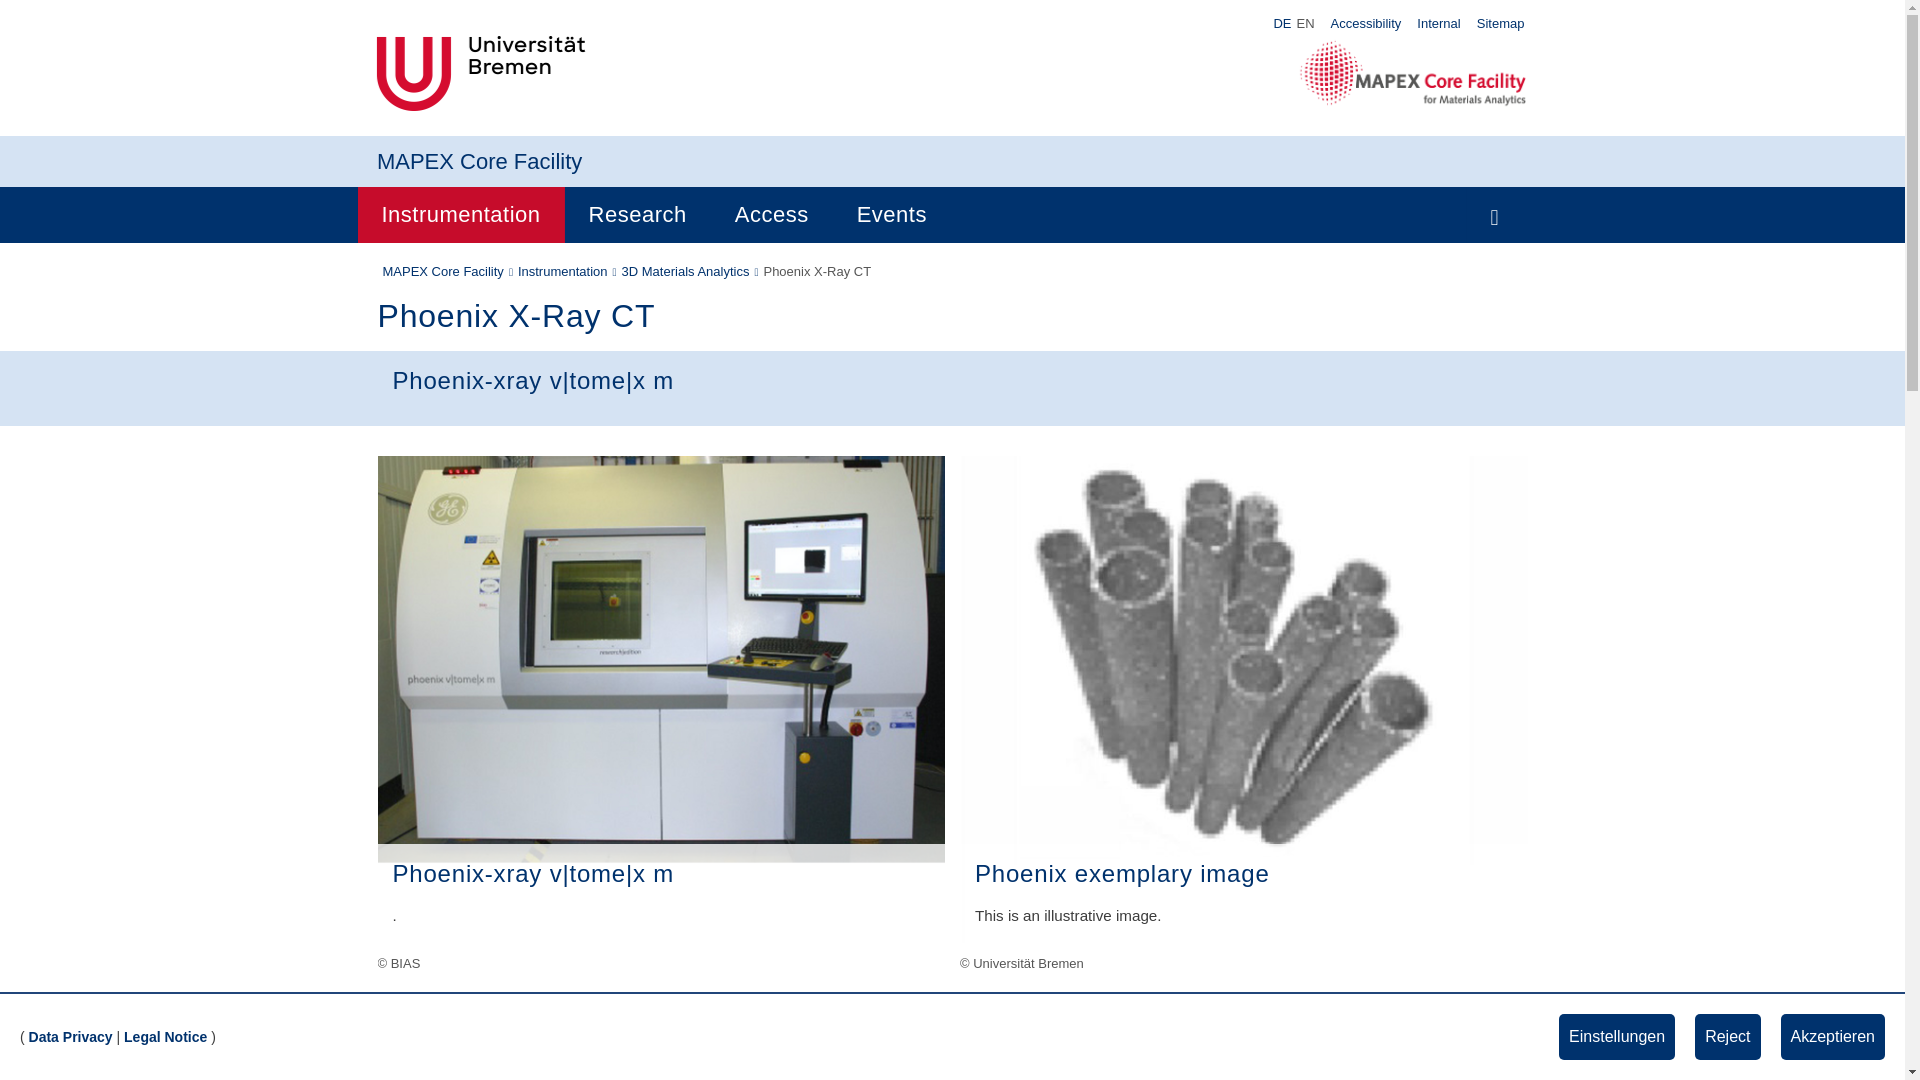 The image size is (1920, 1080). Describe the element at coordinates (478, 161) in the screenshot. I see `MAPEX Core Facility` at that location.